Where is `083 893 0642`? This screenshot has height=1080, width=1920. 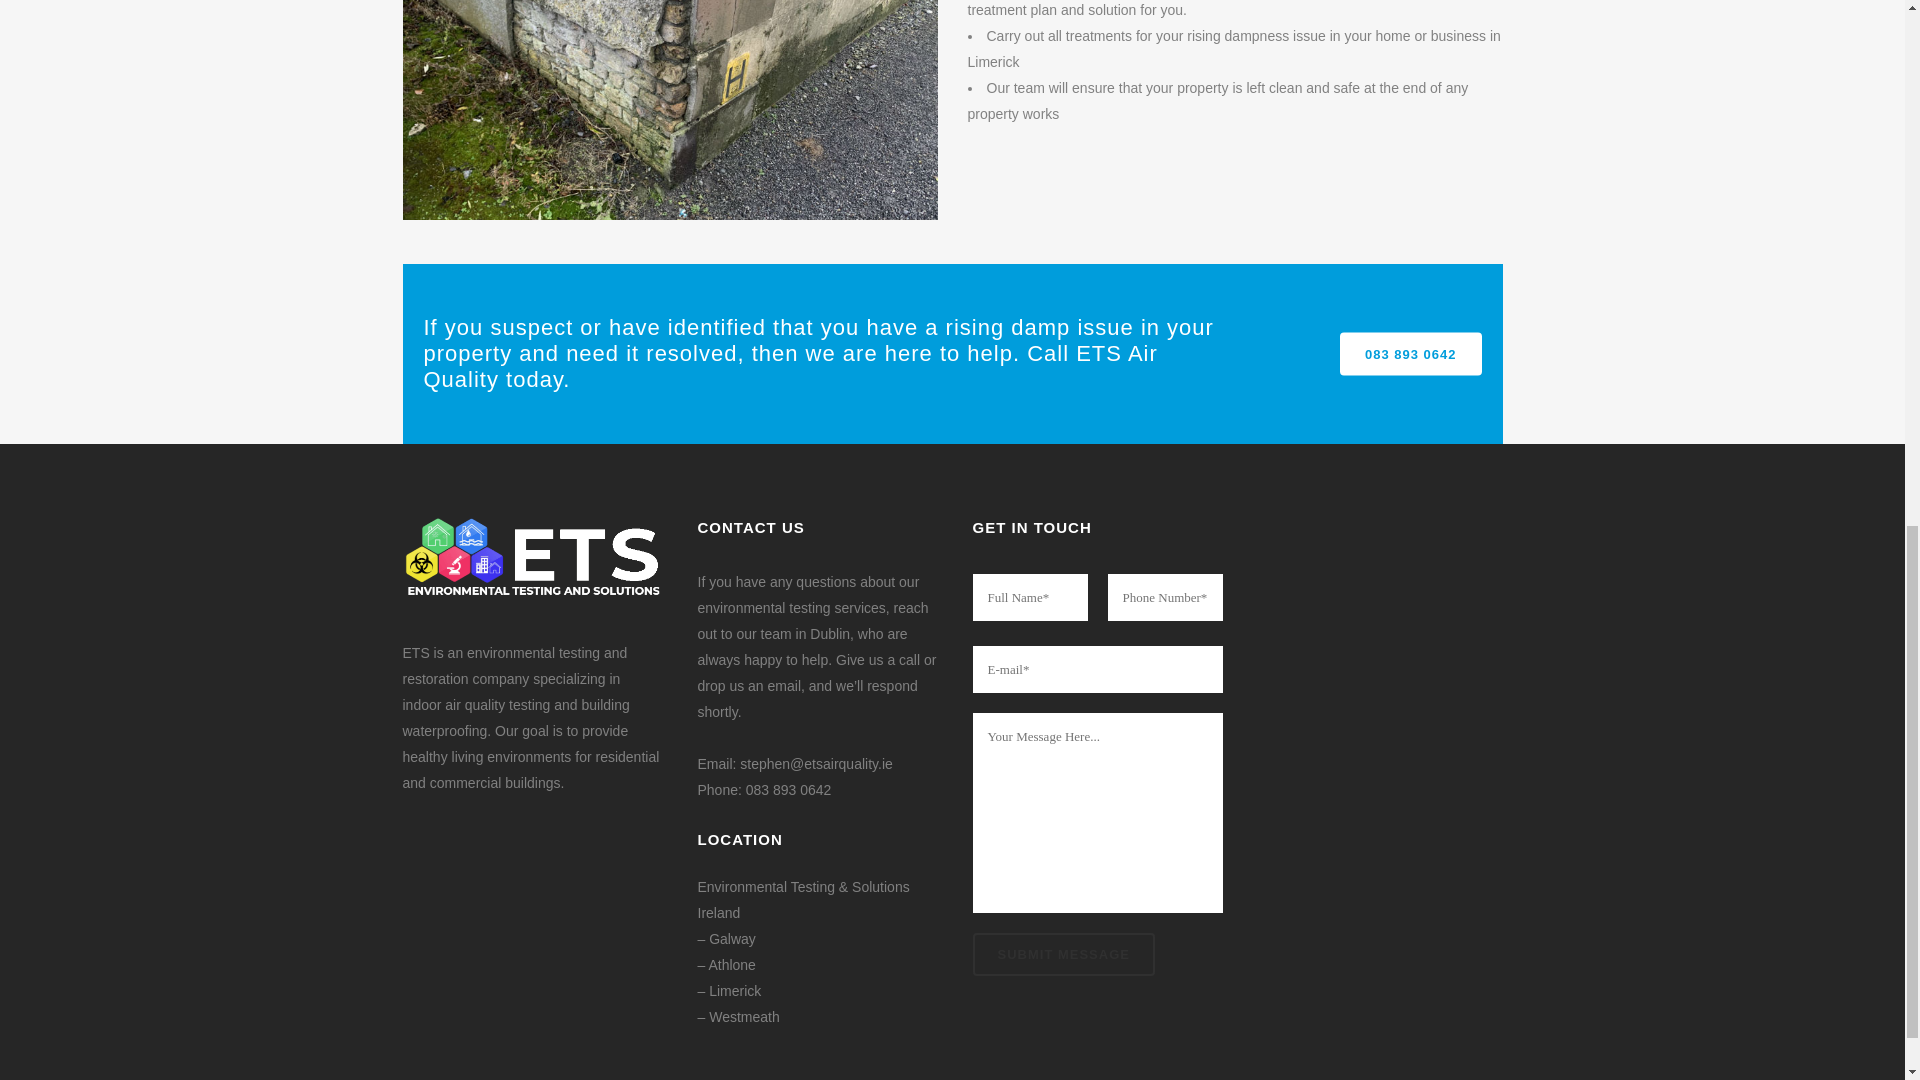
083 893 0642 is located at coordinates (788, 790).